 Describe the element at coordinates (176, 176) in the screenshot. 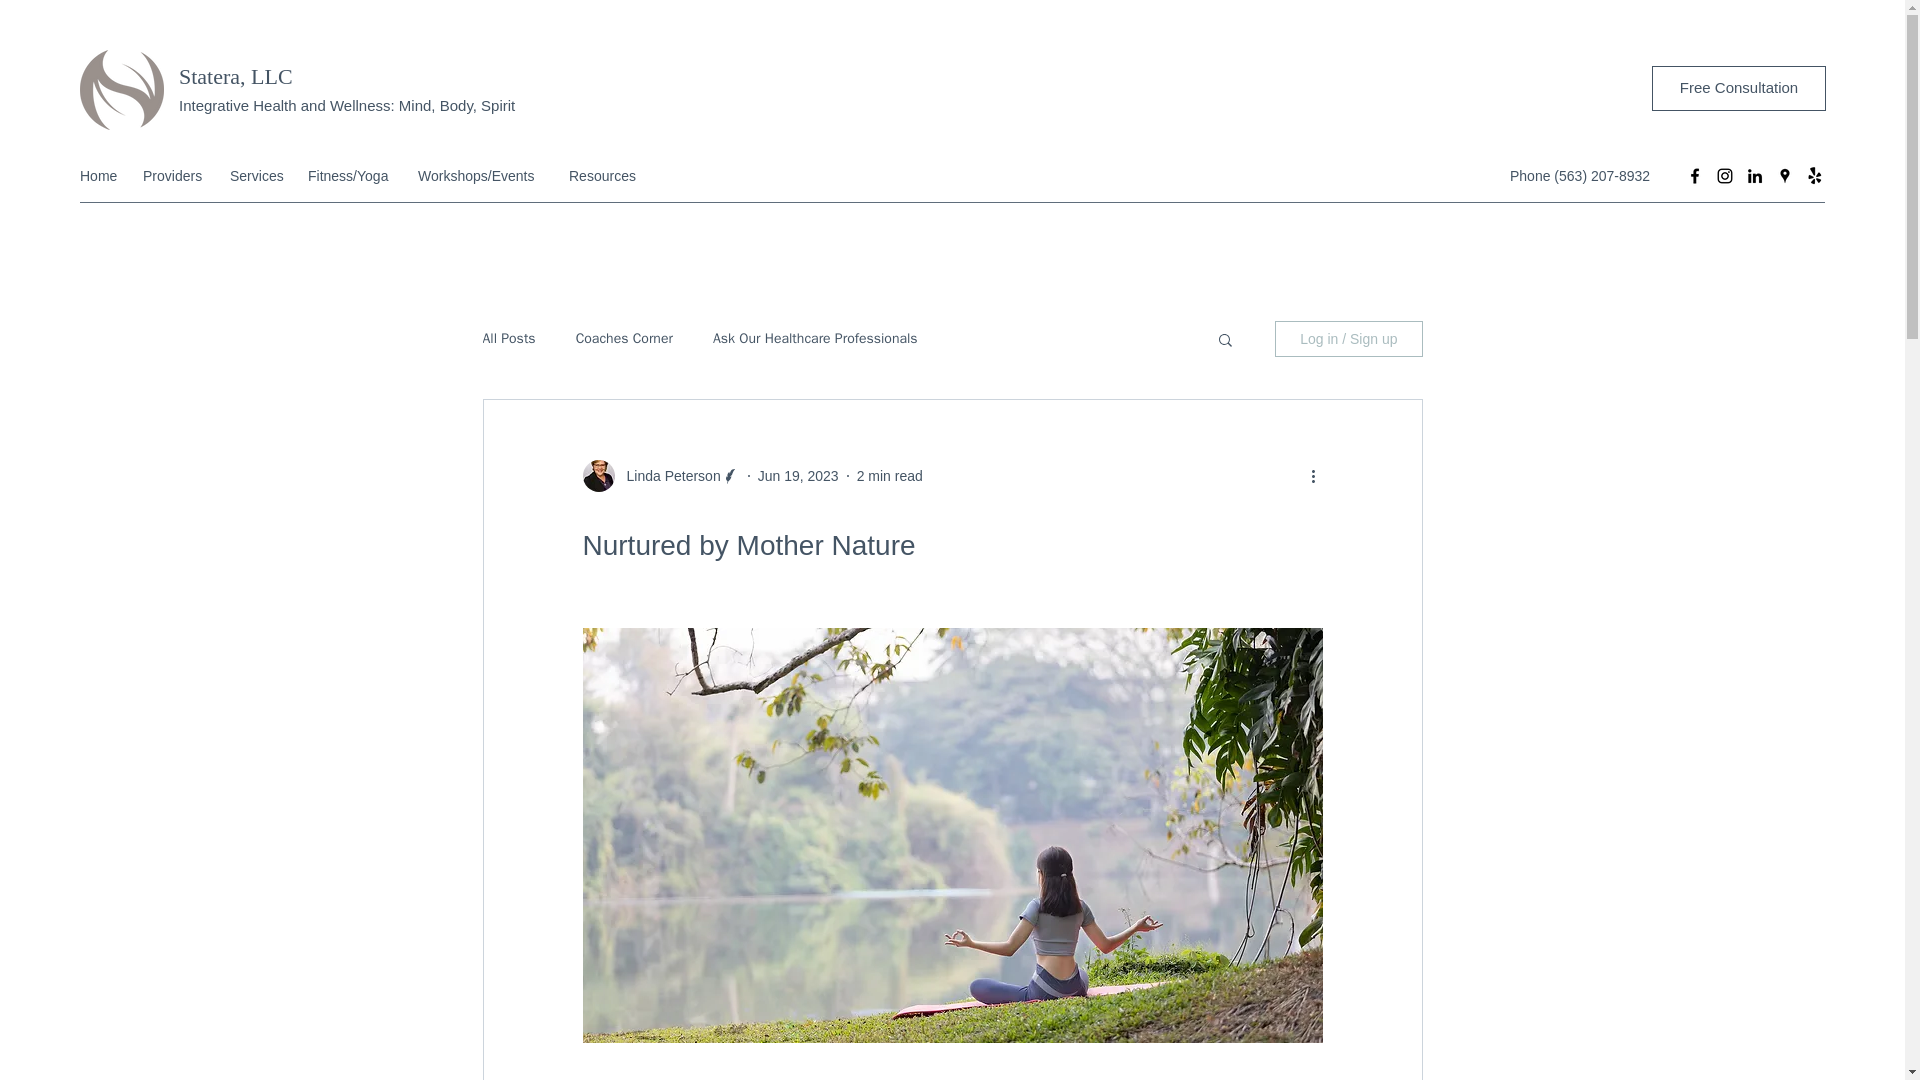

I see `Providers` at that location.